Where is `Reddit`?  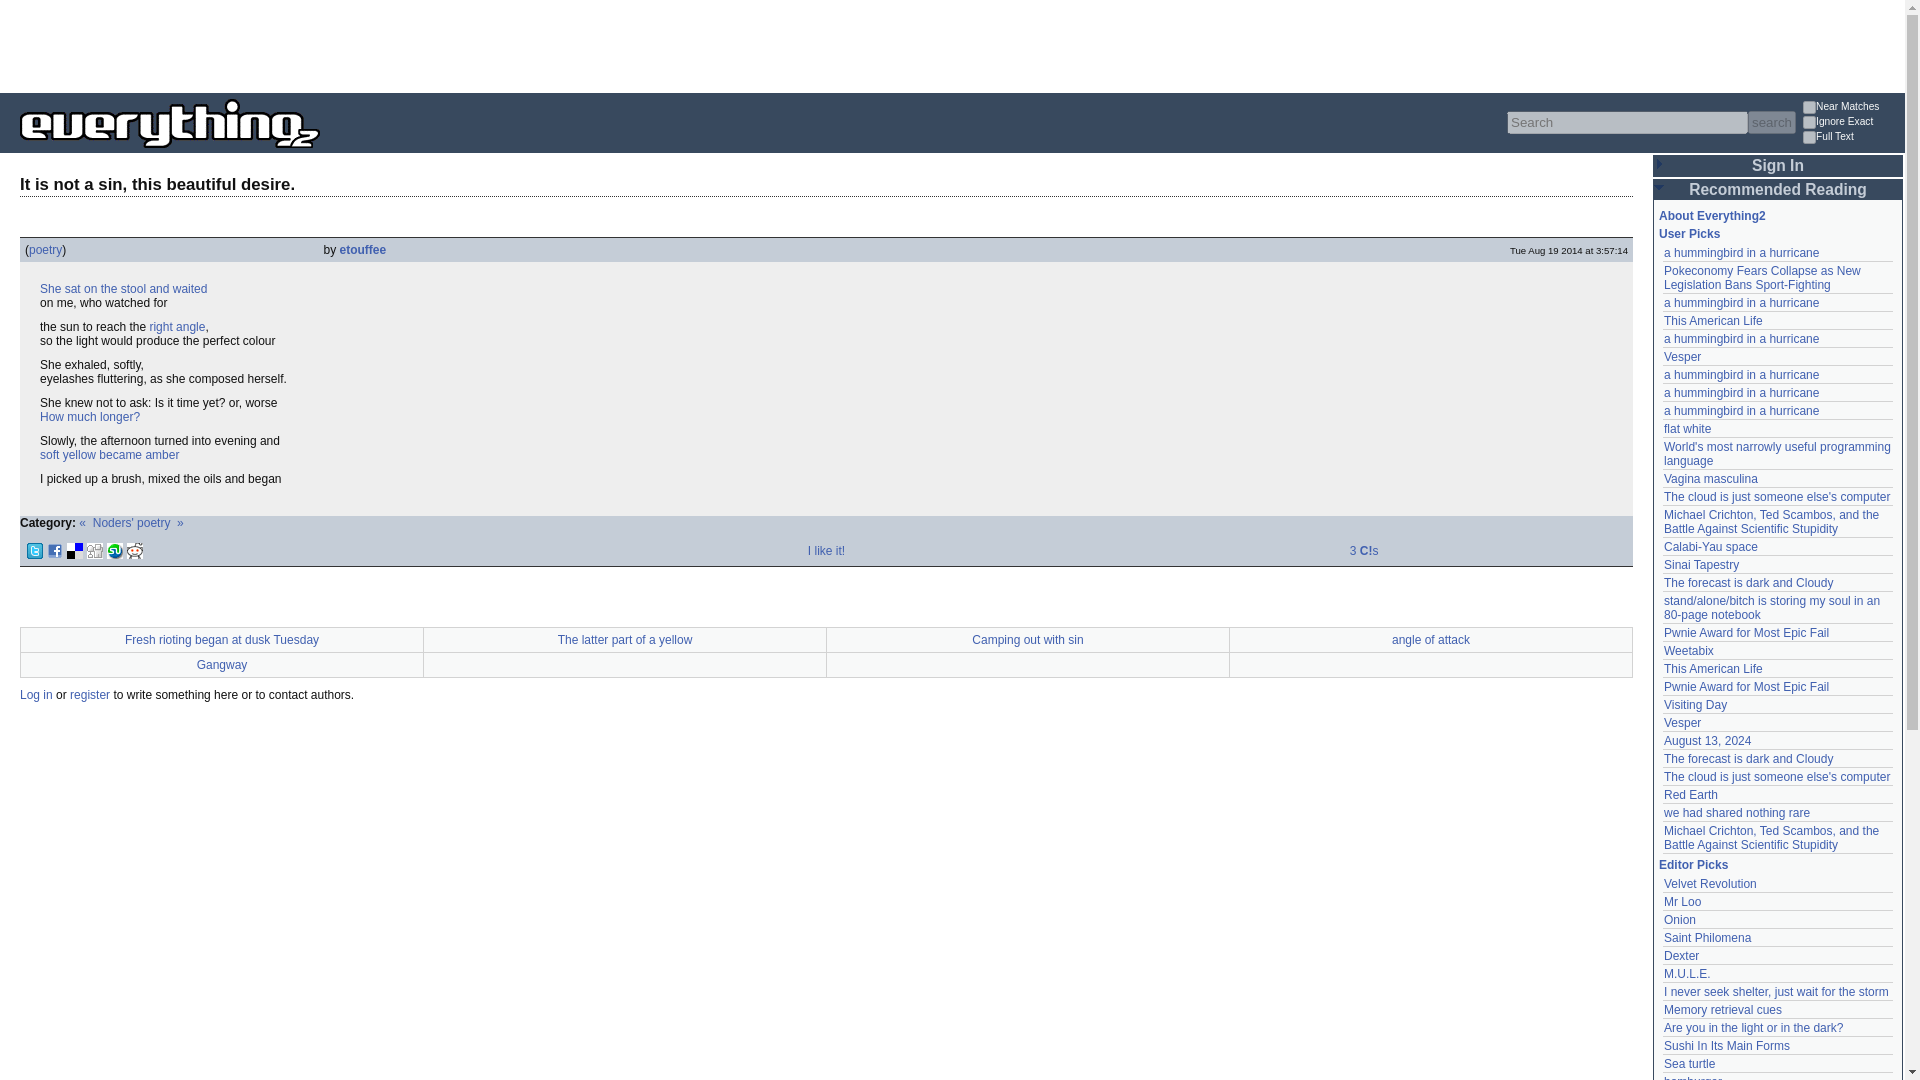
Reddit is located at coordinates (134, 551).